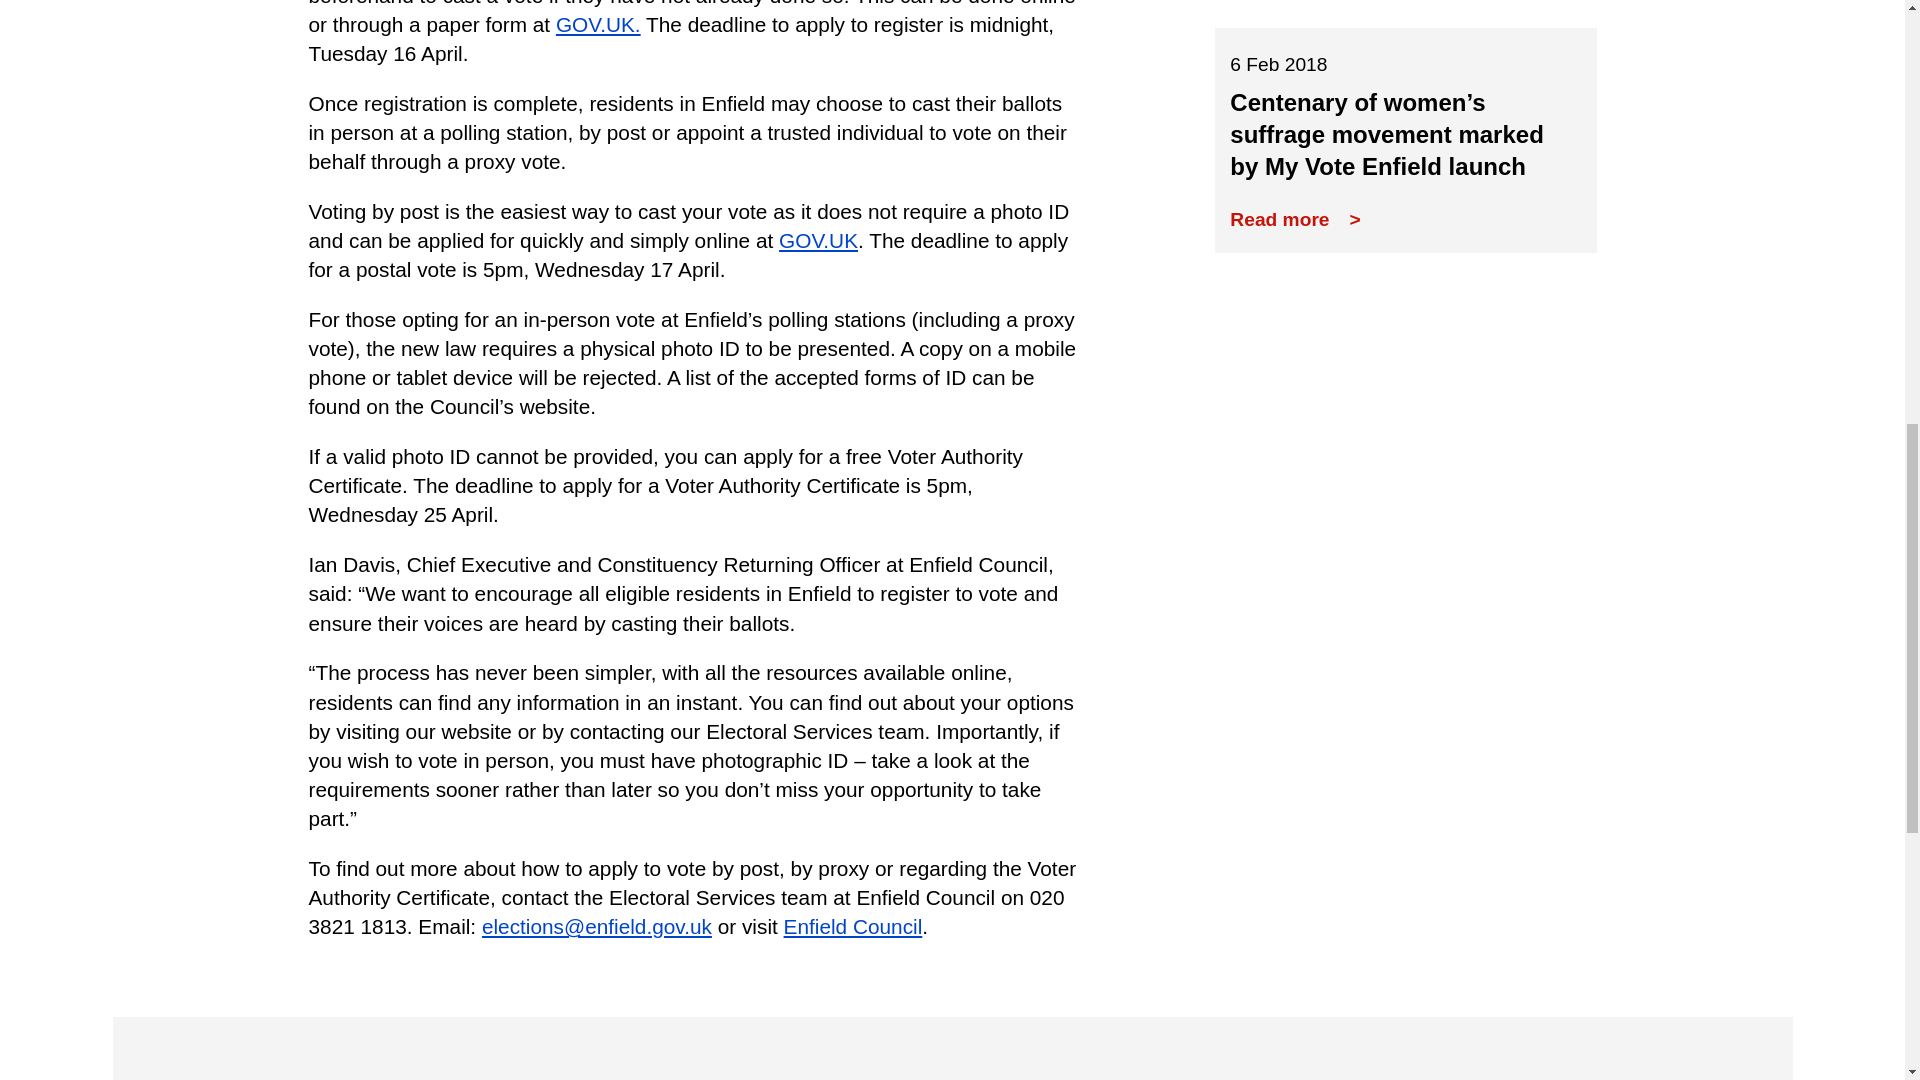 The image size is (1920, 1080). I want to click on GOV.UK, so click(818, 240).